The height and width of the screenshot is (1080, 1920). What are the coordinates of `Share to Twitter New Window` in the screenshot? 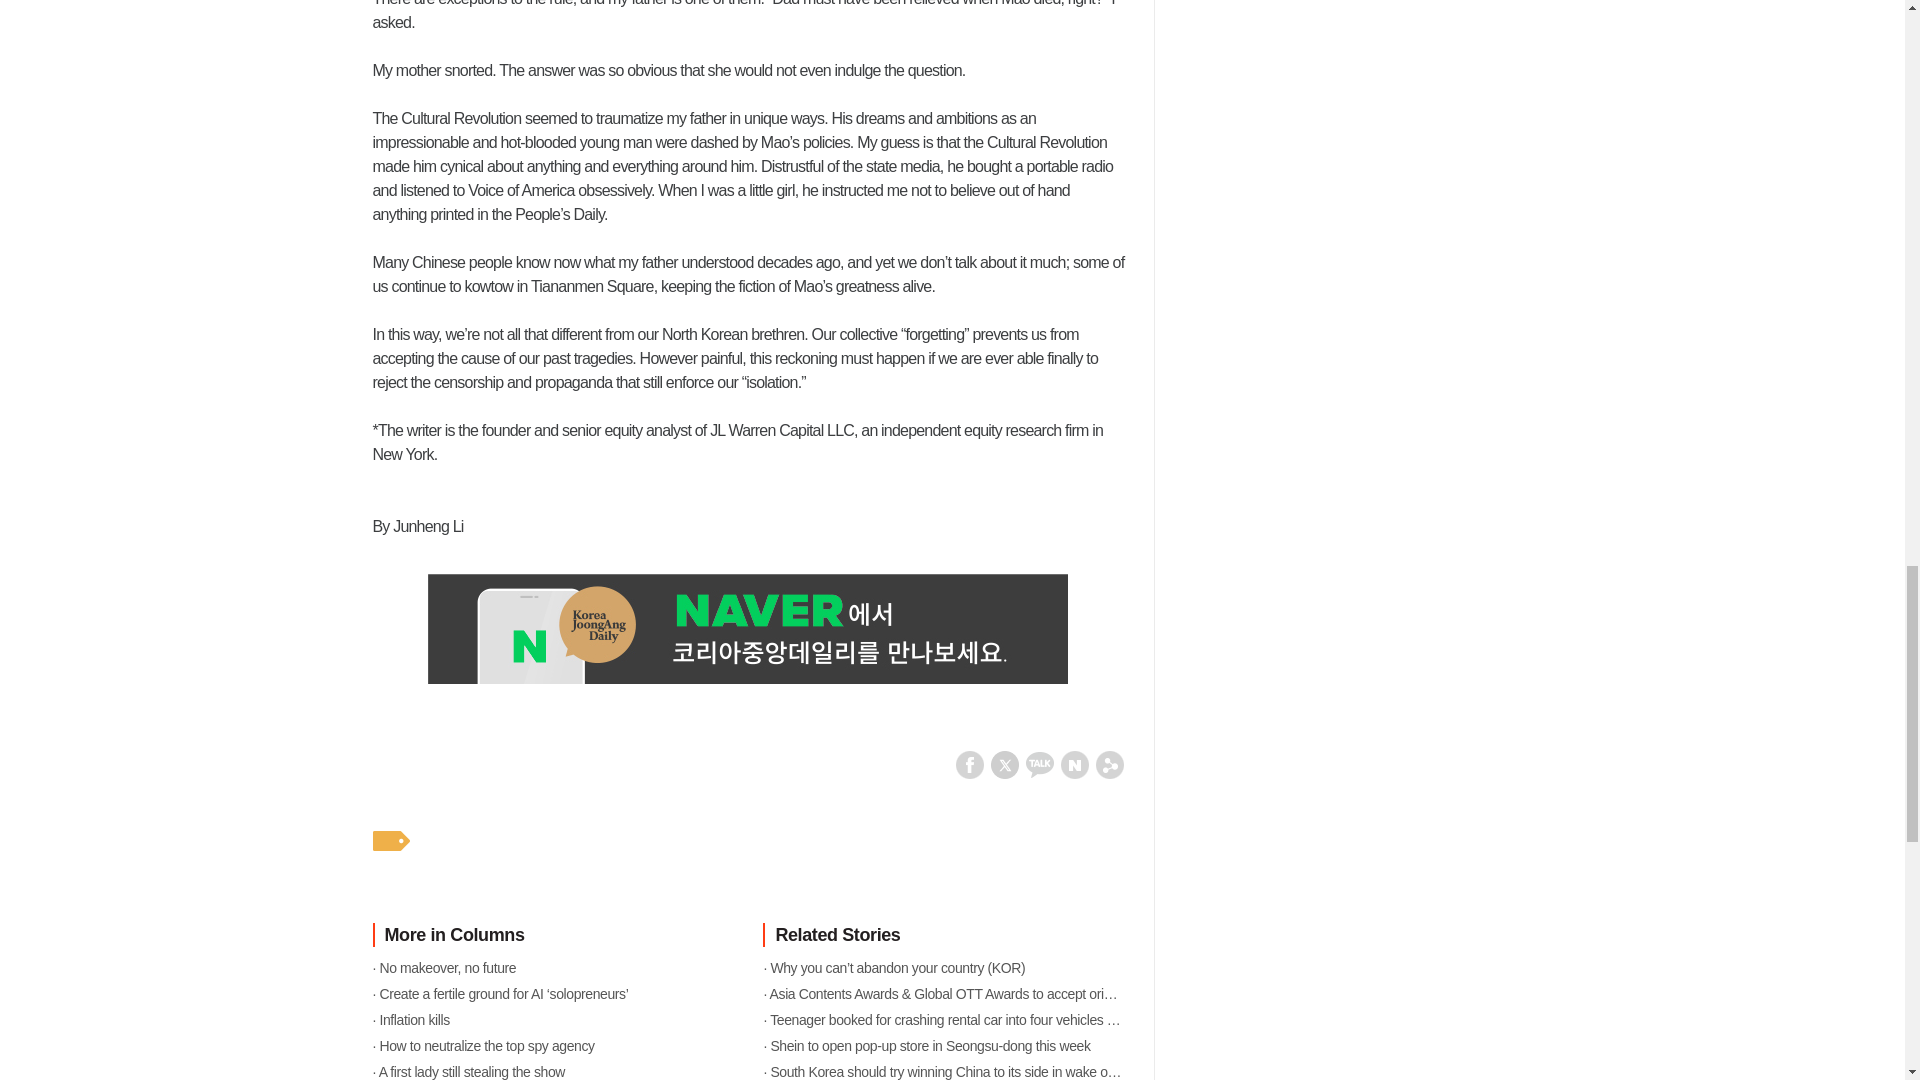 It's located at (1004, 763).